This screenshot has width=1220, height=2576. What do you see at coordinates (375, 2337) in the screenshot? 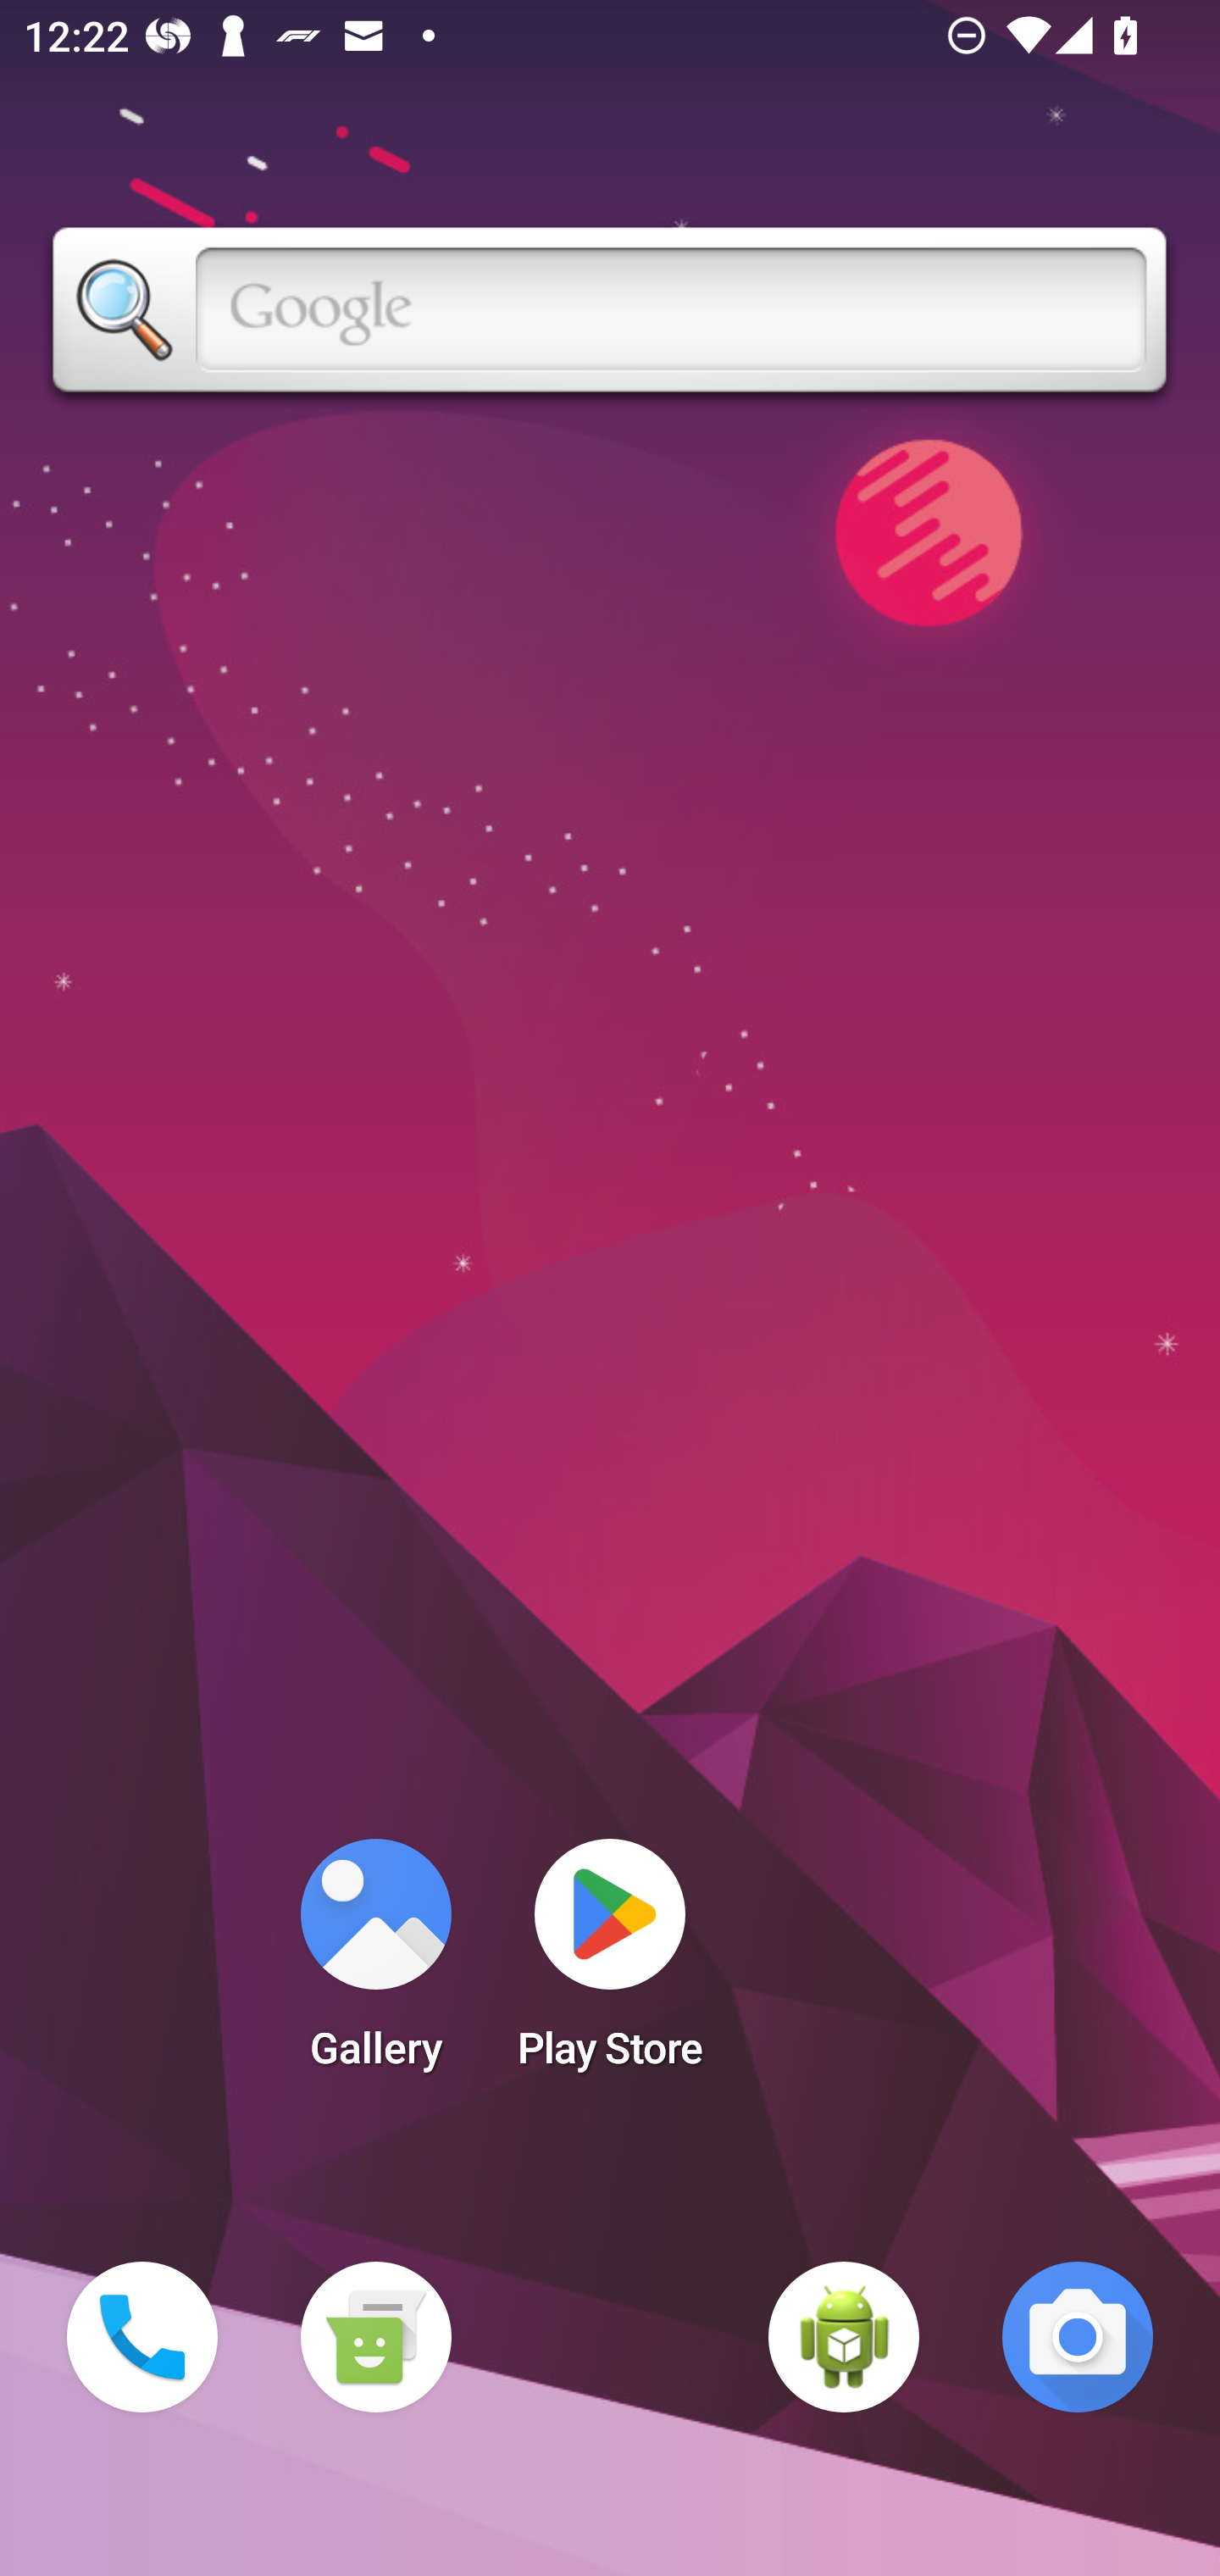
I see `Messaging` at bounding box center [375, 2337].